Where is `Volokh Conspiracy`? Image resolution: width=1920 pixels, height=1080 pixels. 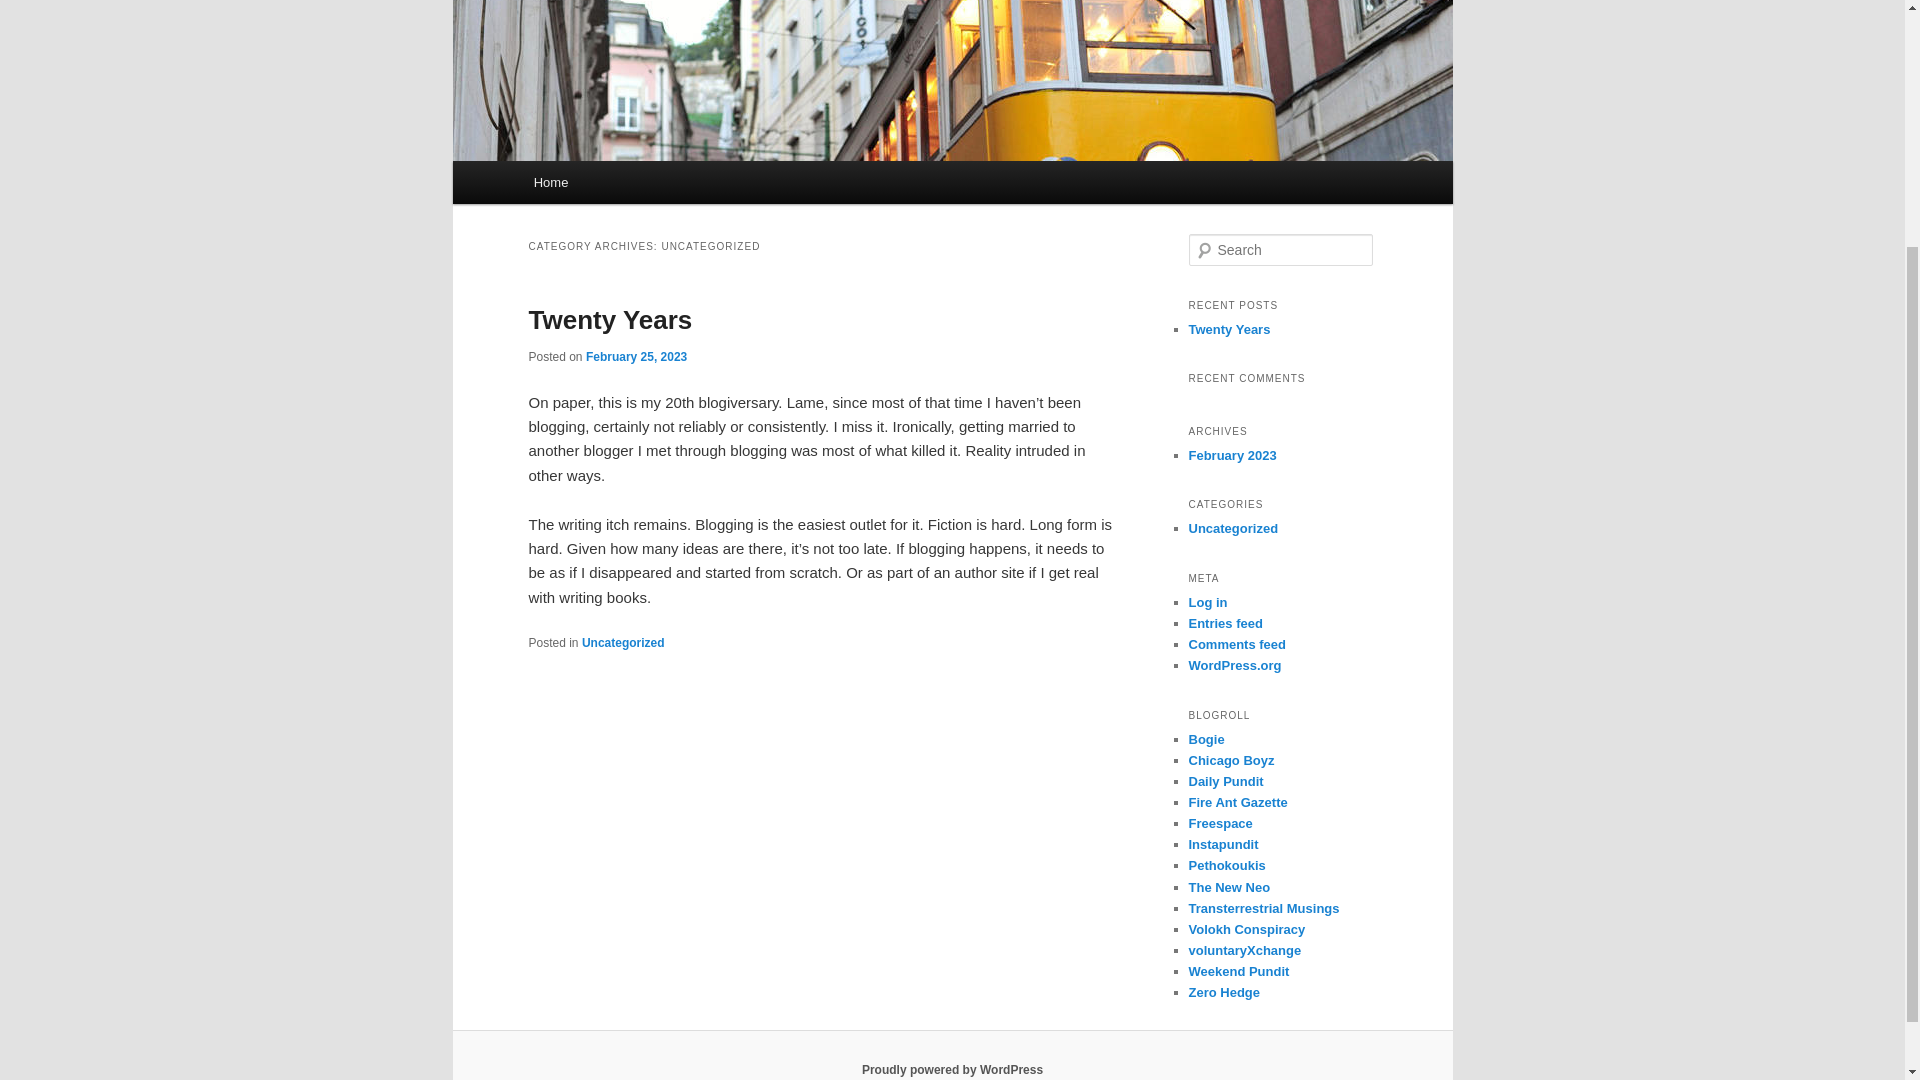 Volokh Conspiracy is located at coordinates (1246, 930).